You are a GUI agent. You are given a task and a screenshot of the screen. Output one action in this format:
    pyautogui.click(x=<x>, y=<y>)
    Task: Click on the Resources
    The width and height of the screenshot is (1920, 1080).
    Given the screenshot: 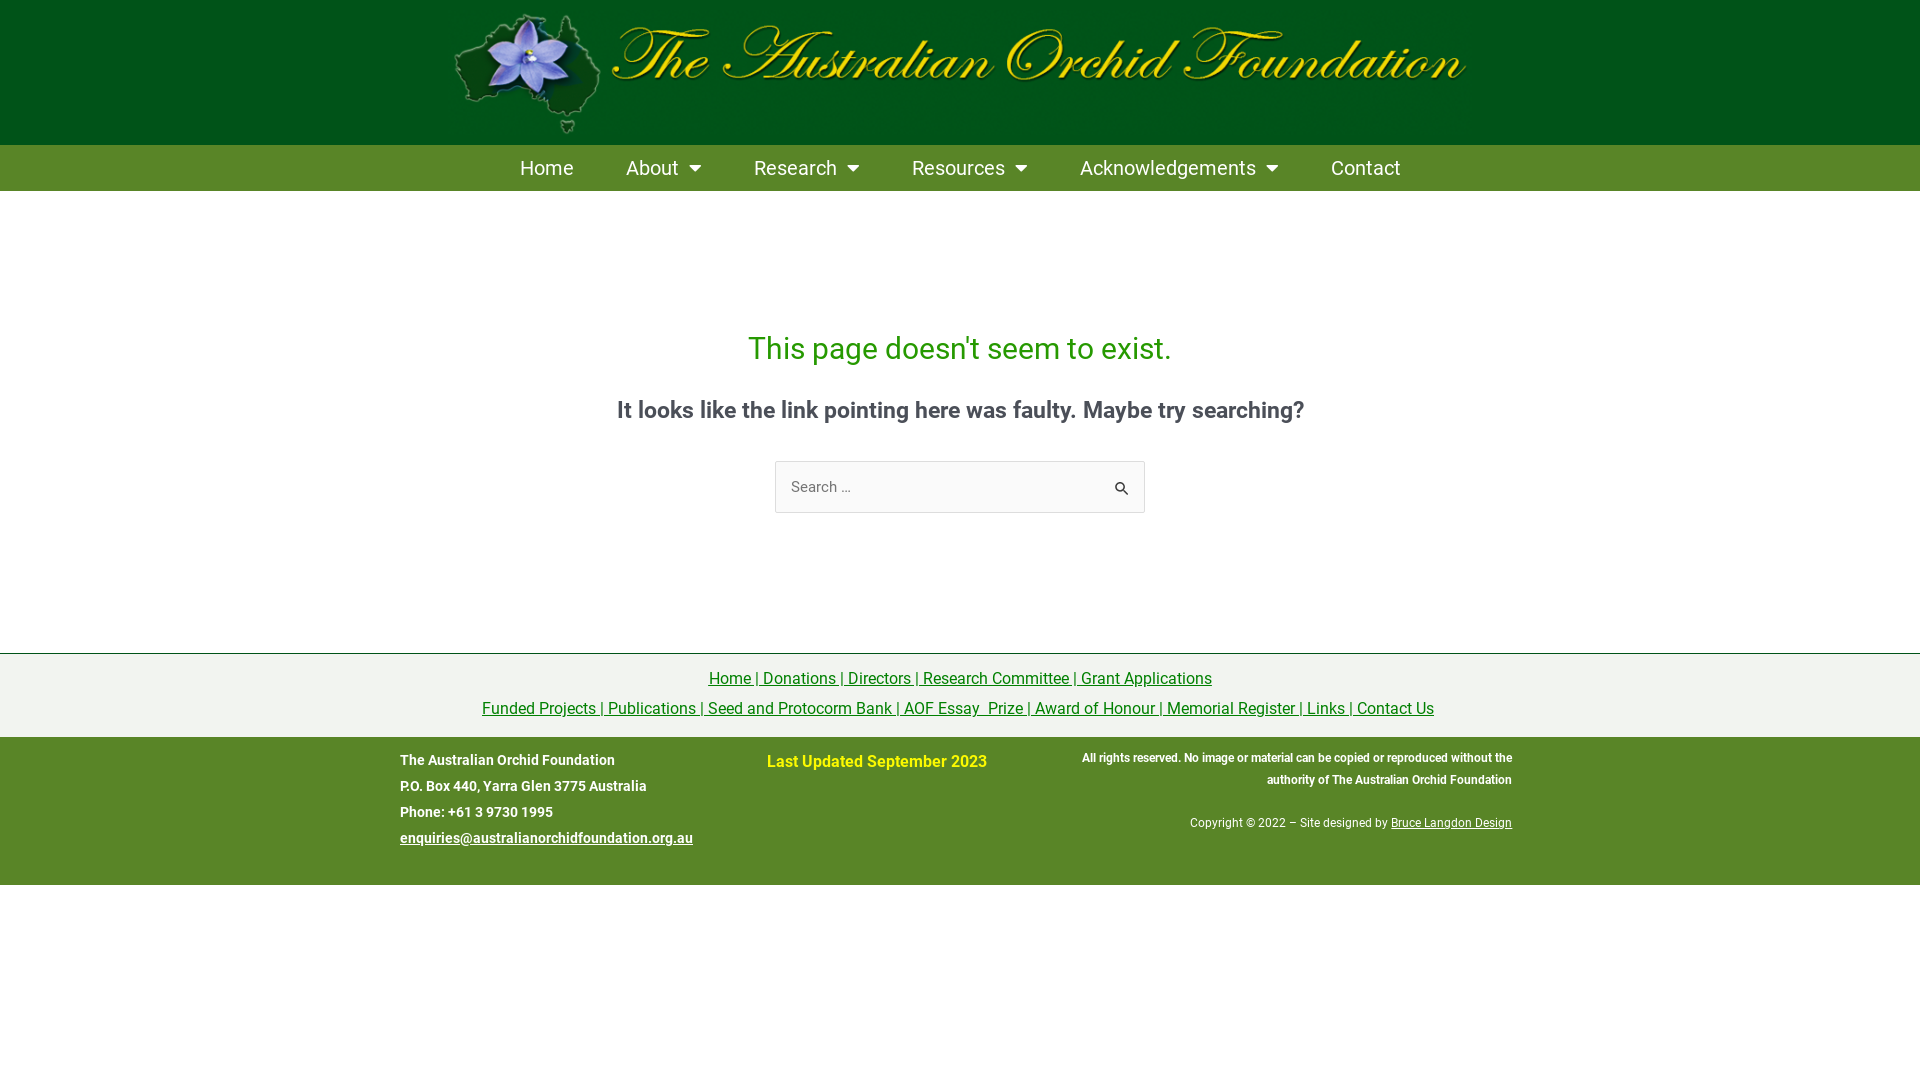 What is the action you would take?
    pyautogui.click(x=970, y=168)
    